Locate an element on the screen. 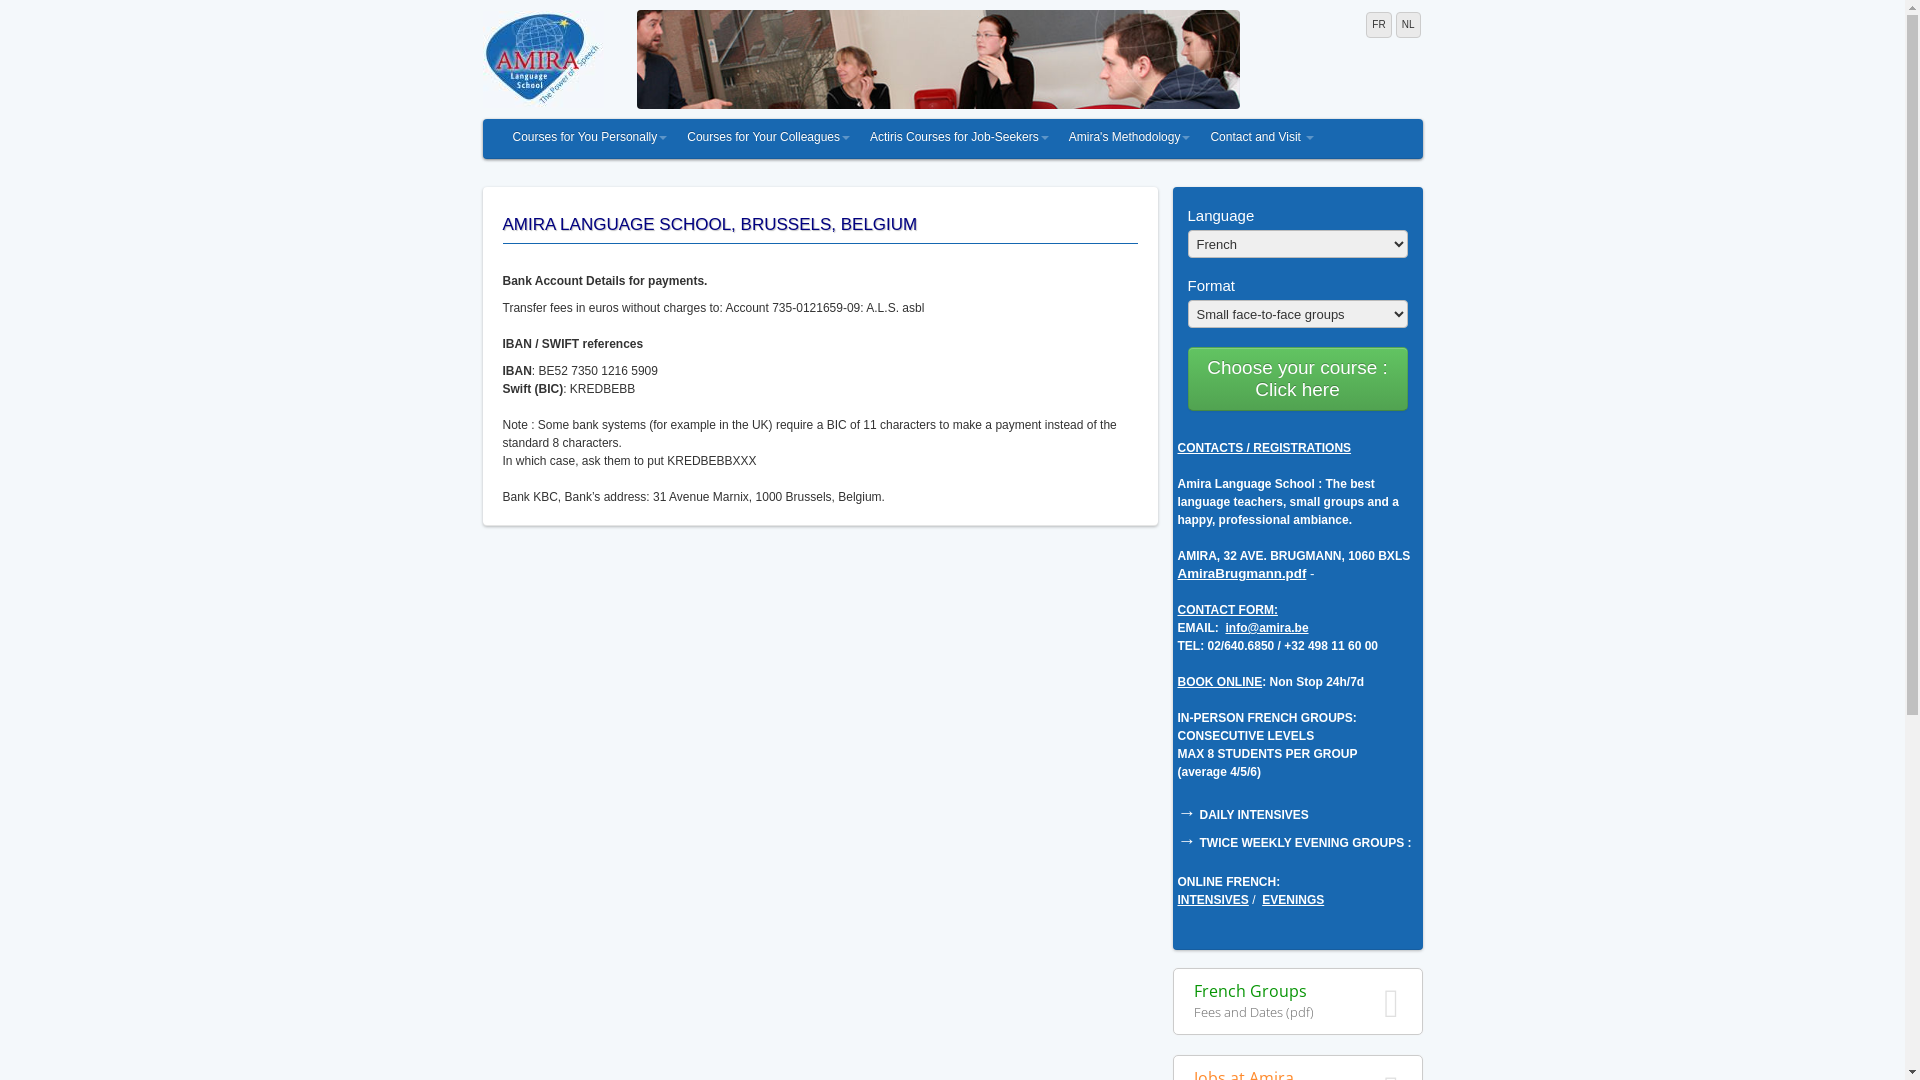 Image resolution: width=1920 pixels, height=1080 pixels. NL is located at coordinates (1408, 25).